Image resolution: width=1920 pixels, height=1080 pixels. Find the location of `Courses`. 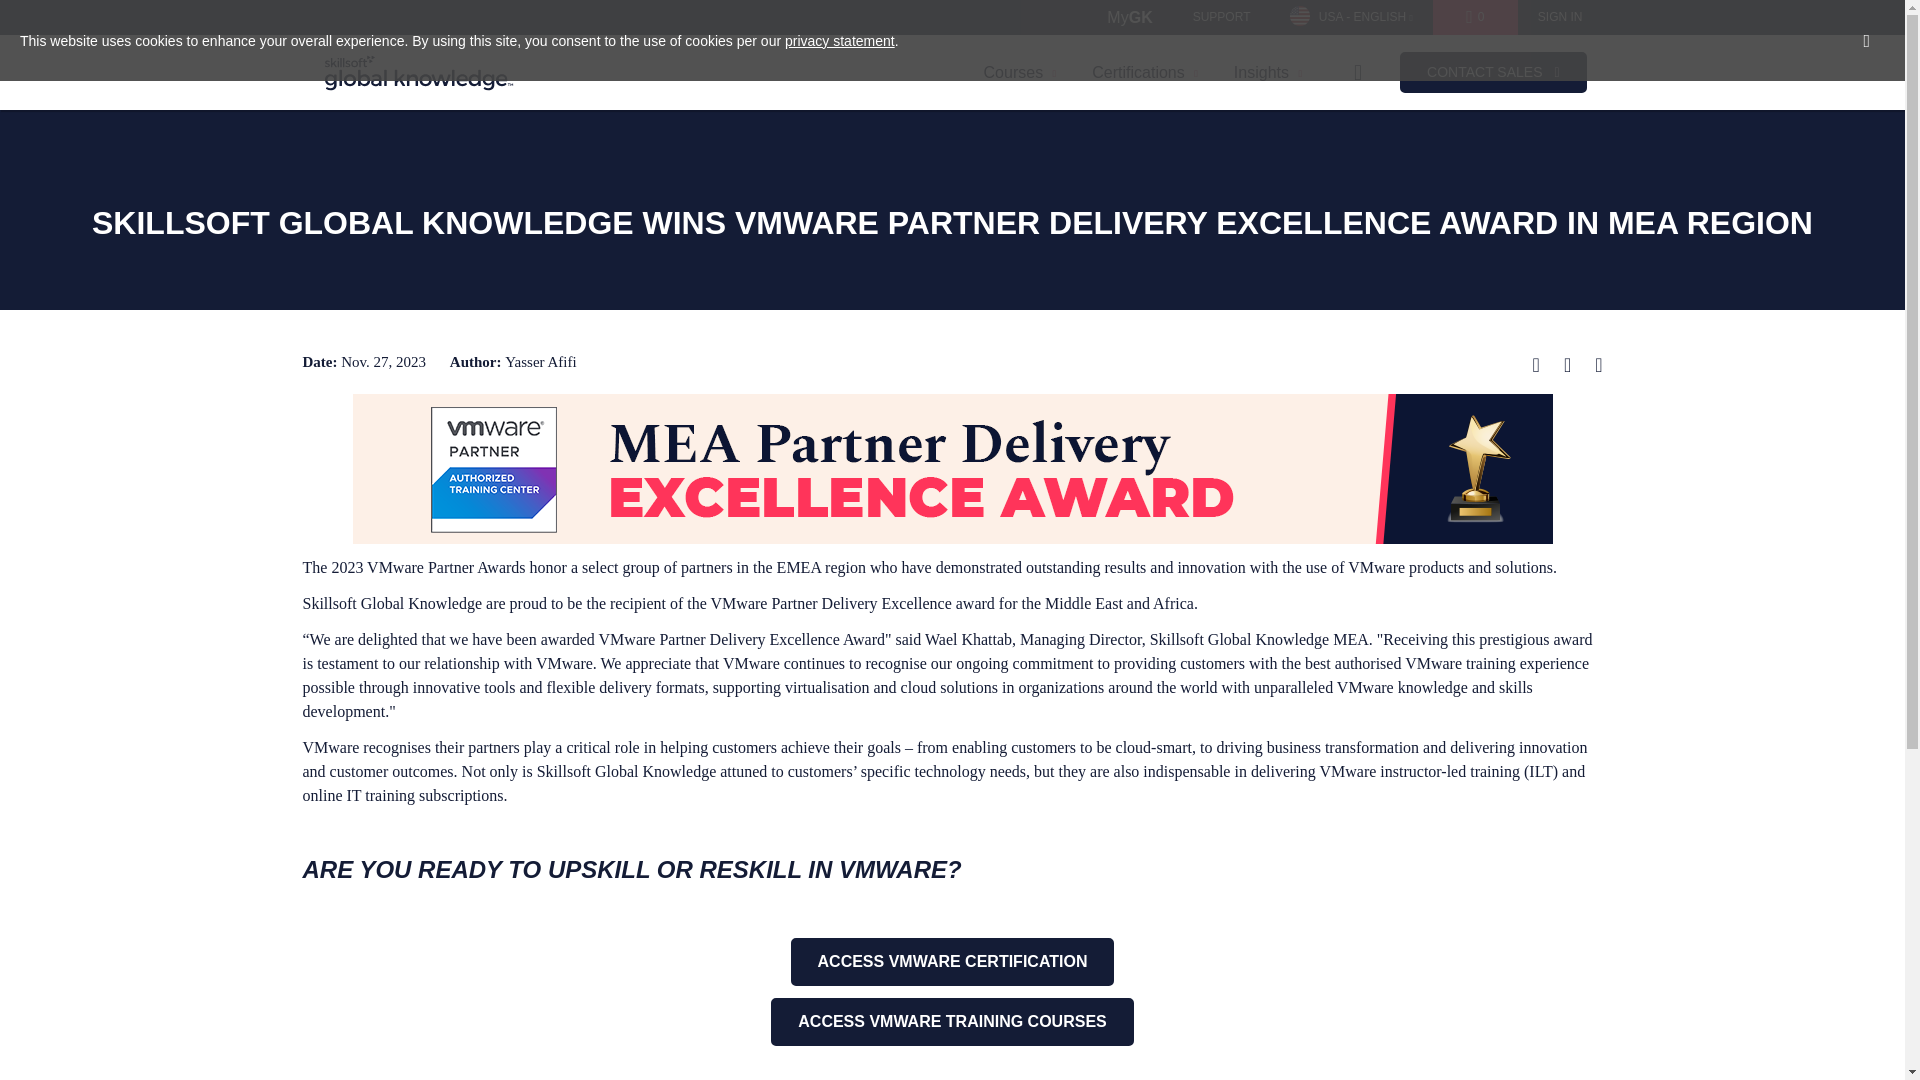

Courses is located at coordinates (1020, 72).